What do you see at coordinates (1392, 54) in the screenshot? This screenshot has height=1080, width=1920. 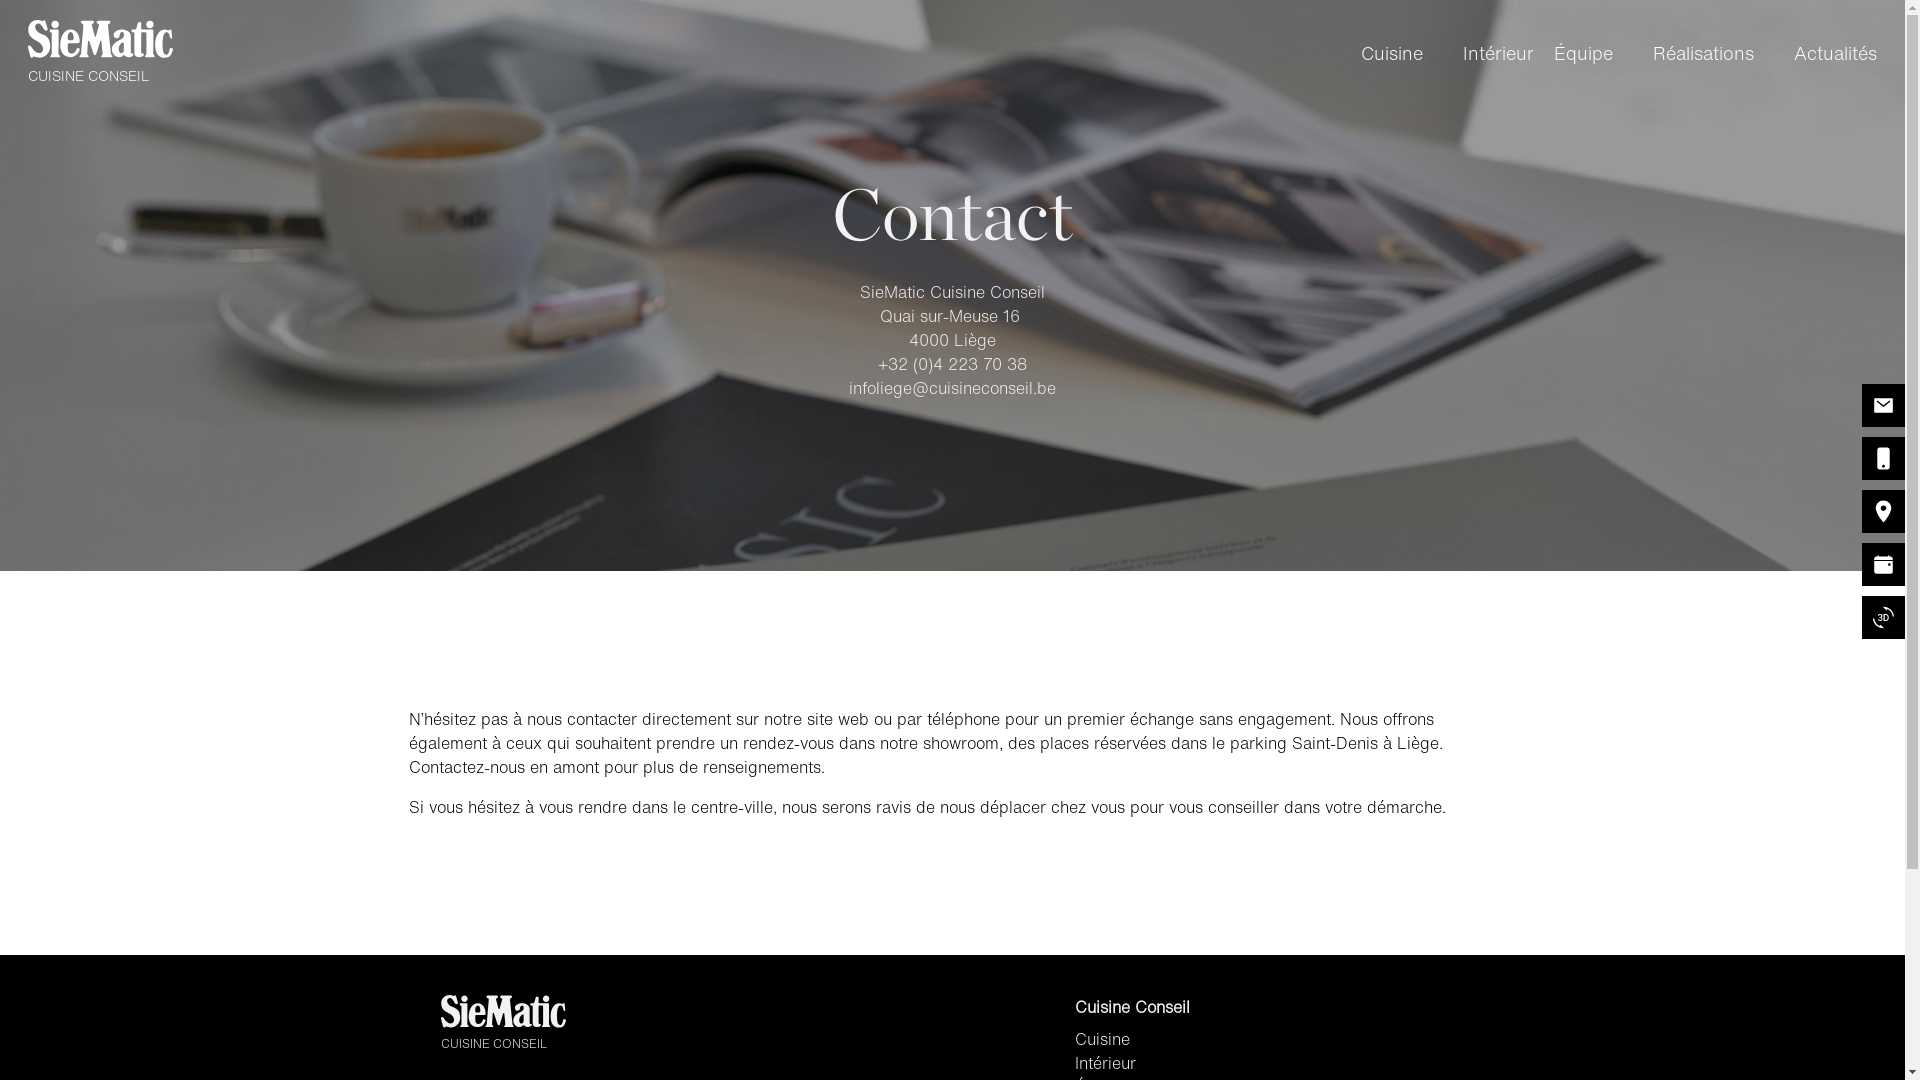 I see `Cuisine` at bounding box center [1392, 54].